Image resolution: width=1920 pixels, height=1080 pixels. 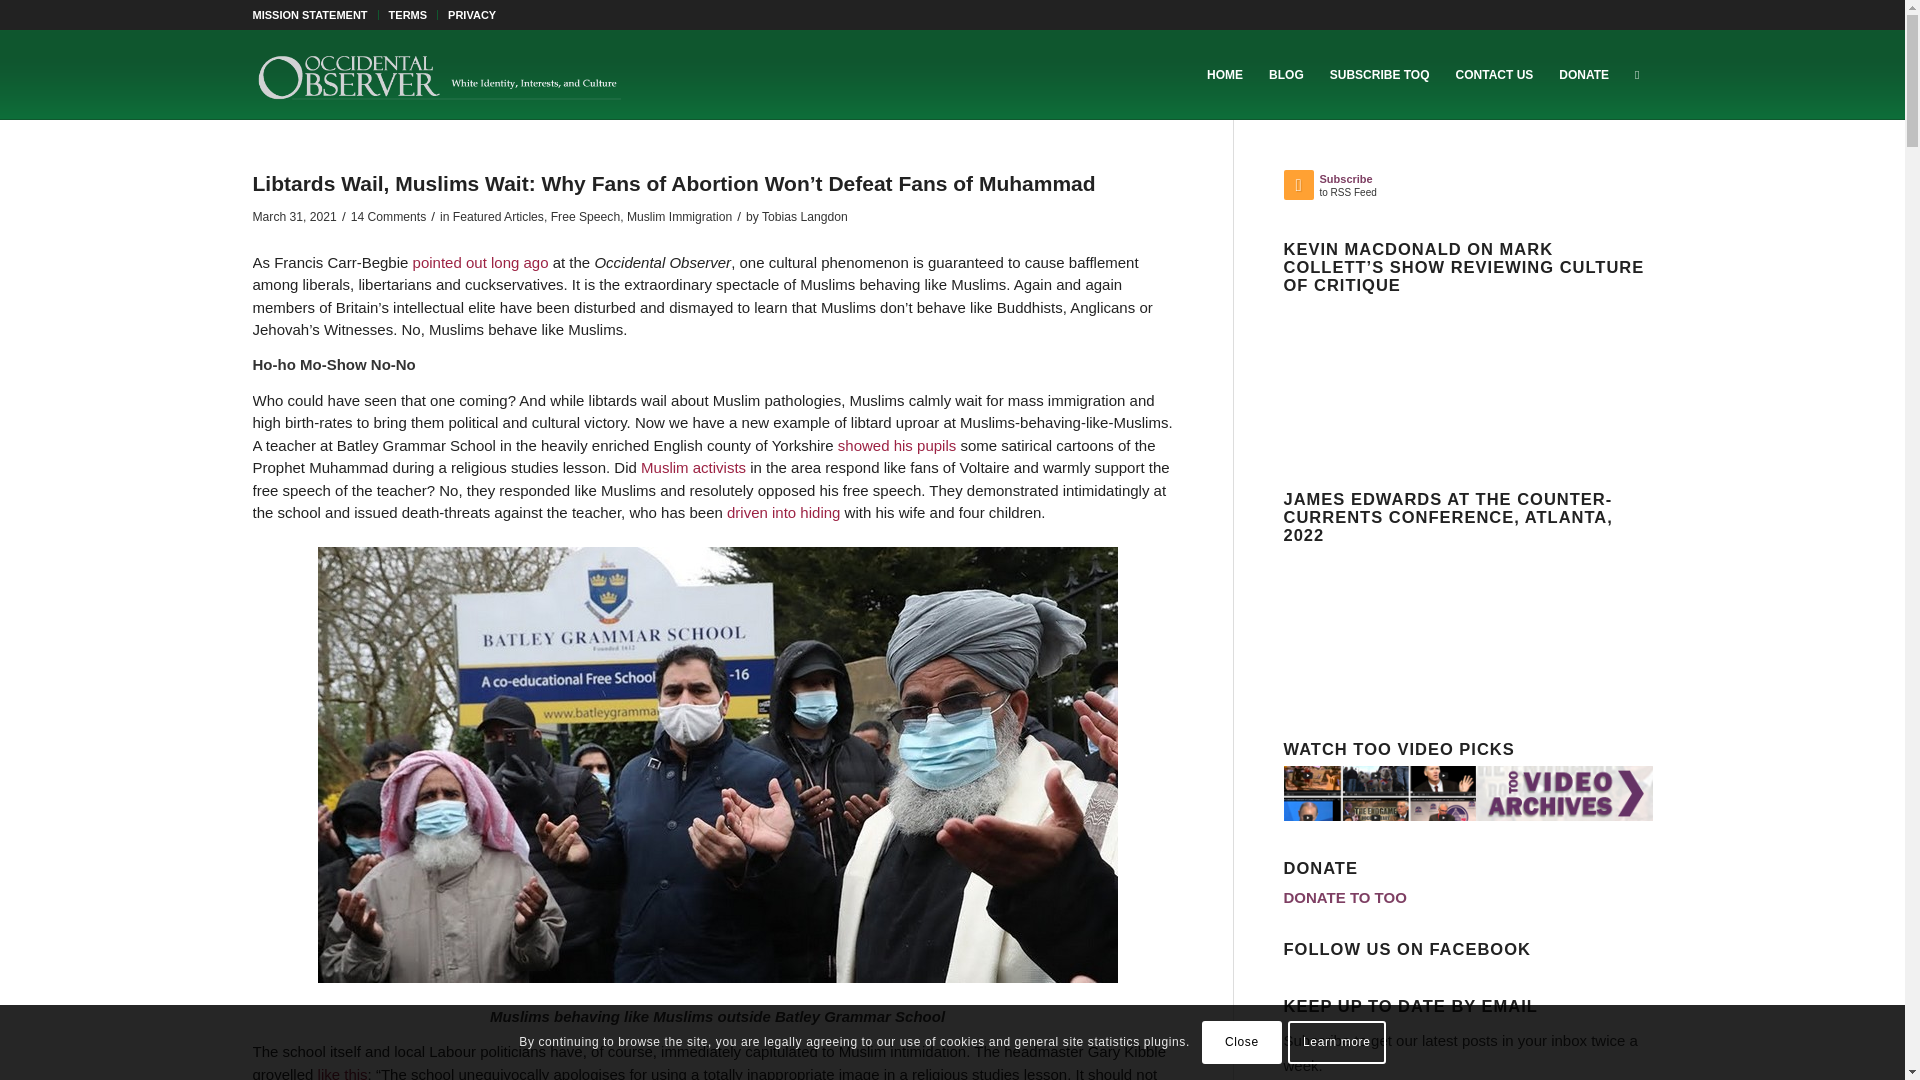 What do you see at coordinates (1584, 74) in the screenshot?
I see `DONATE` at bounding box center [1584, 74].